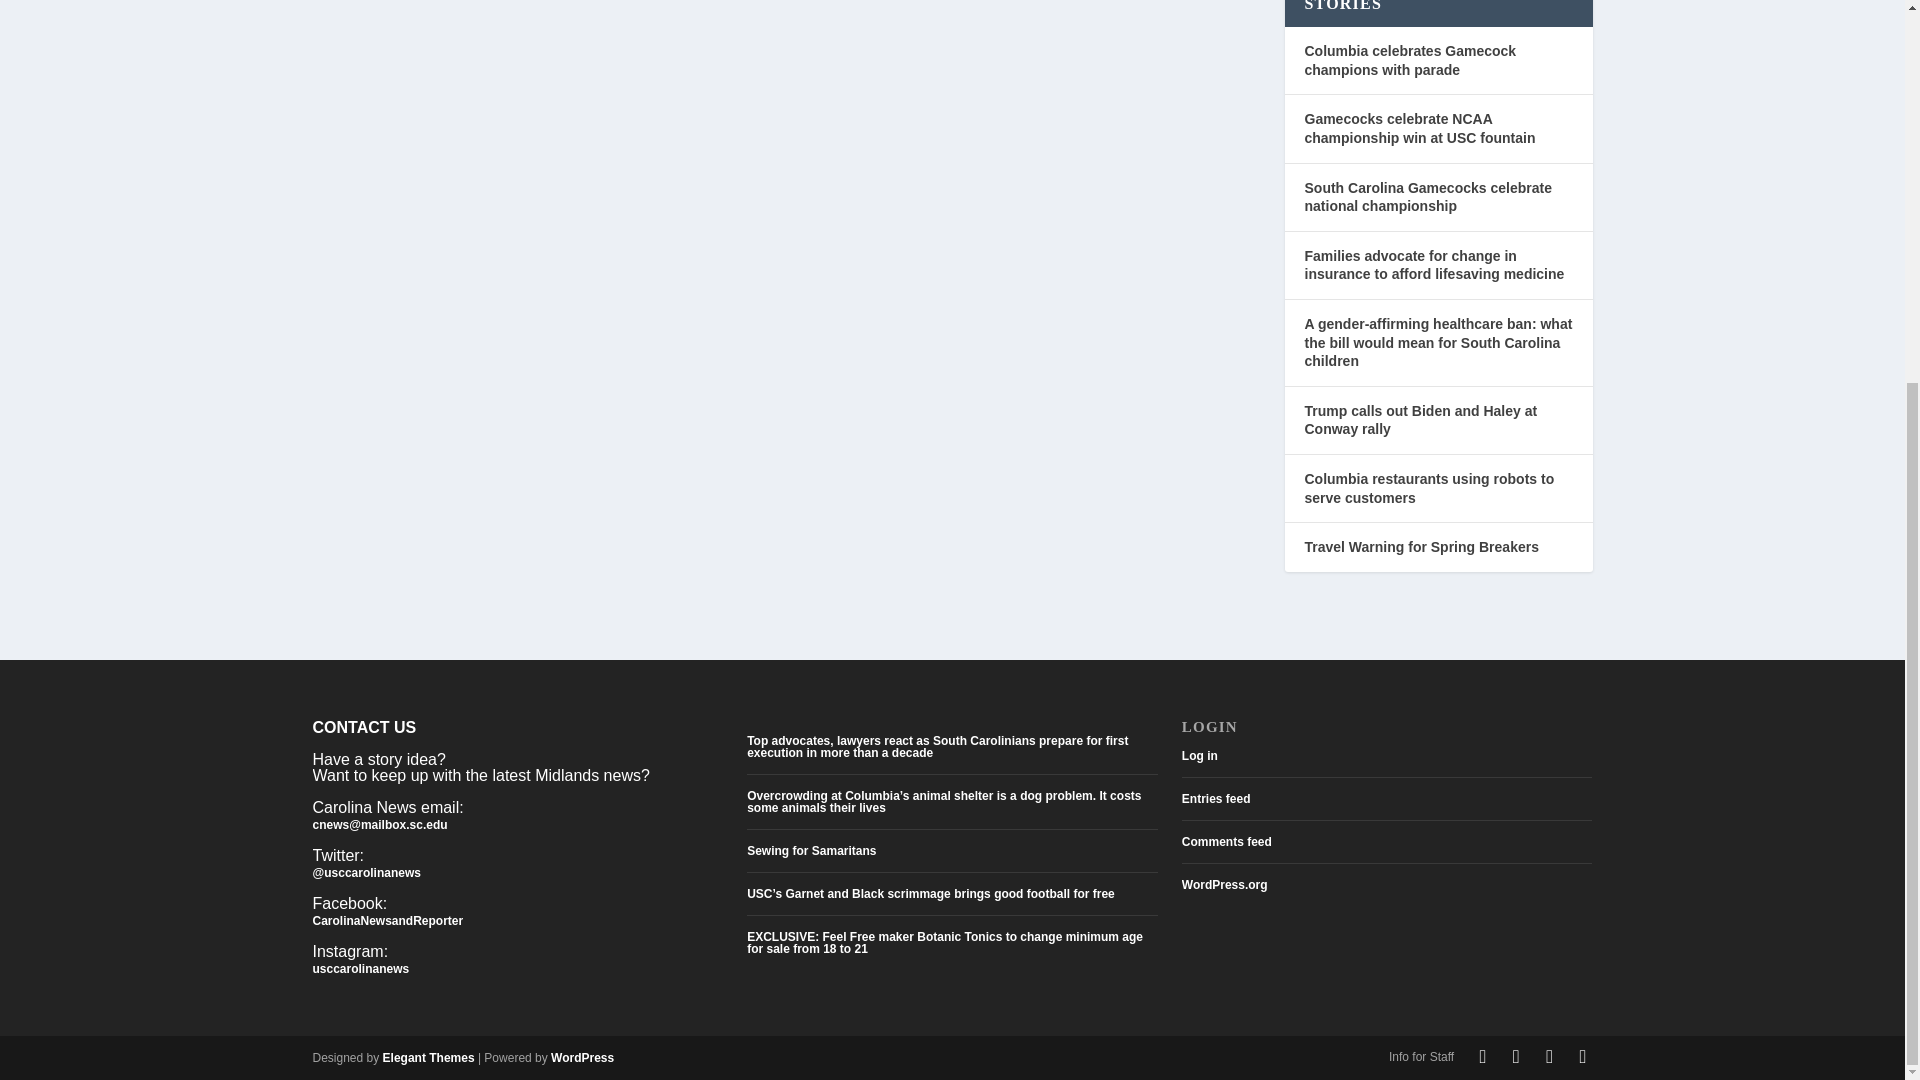 This screenshot has height=1080, width=1920. Describe the element at coordinates (1420, 420) in the screenshot. I see `Trump calls out Biden and Haley at Conway rally` at that location.